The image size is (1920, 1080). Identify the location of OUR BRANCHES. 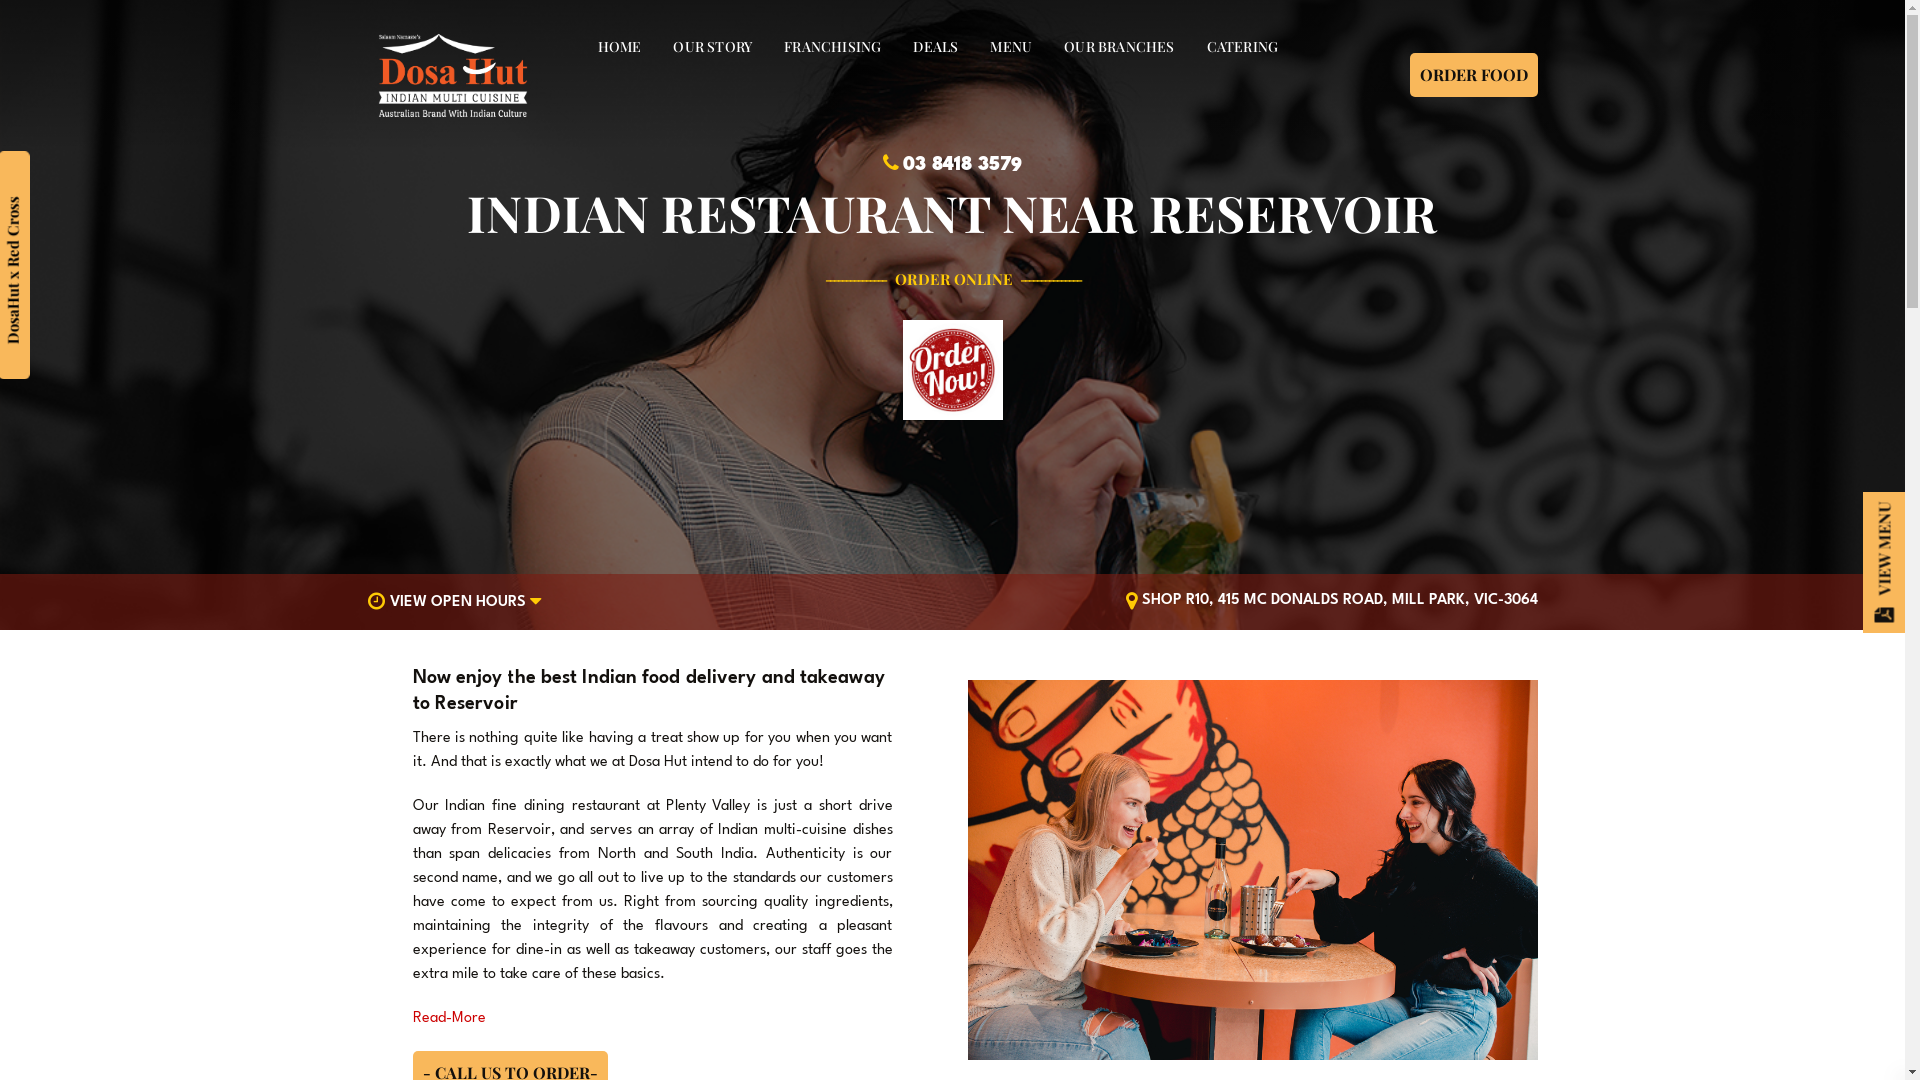
(1119, 47).